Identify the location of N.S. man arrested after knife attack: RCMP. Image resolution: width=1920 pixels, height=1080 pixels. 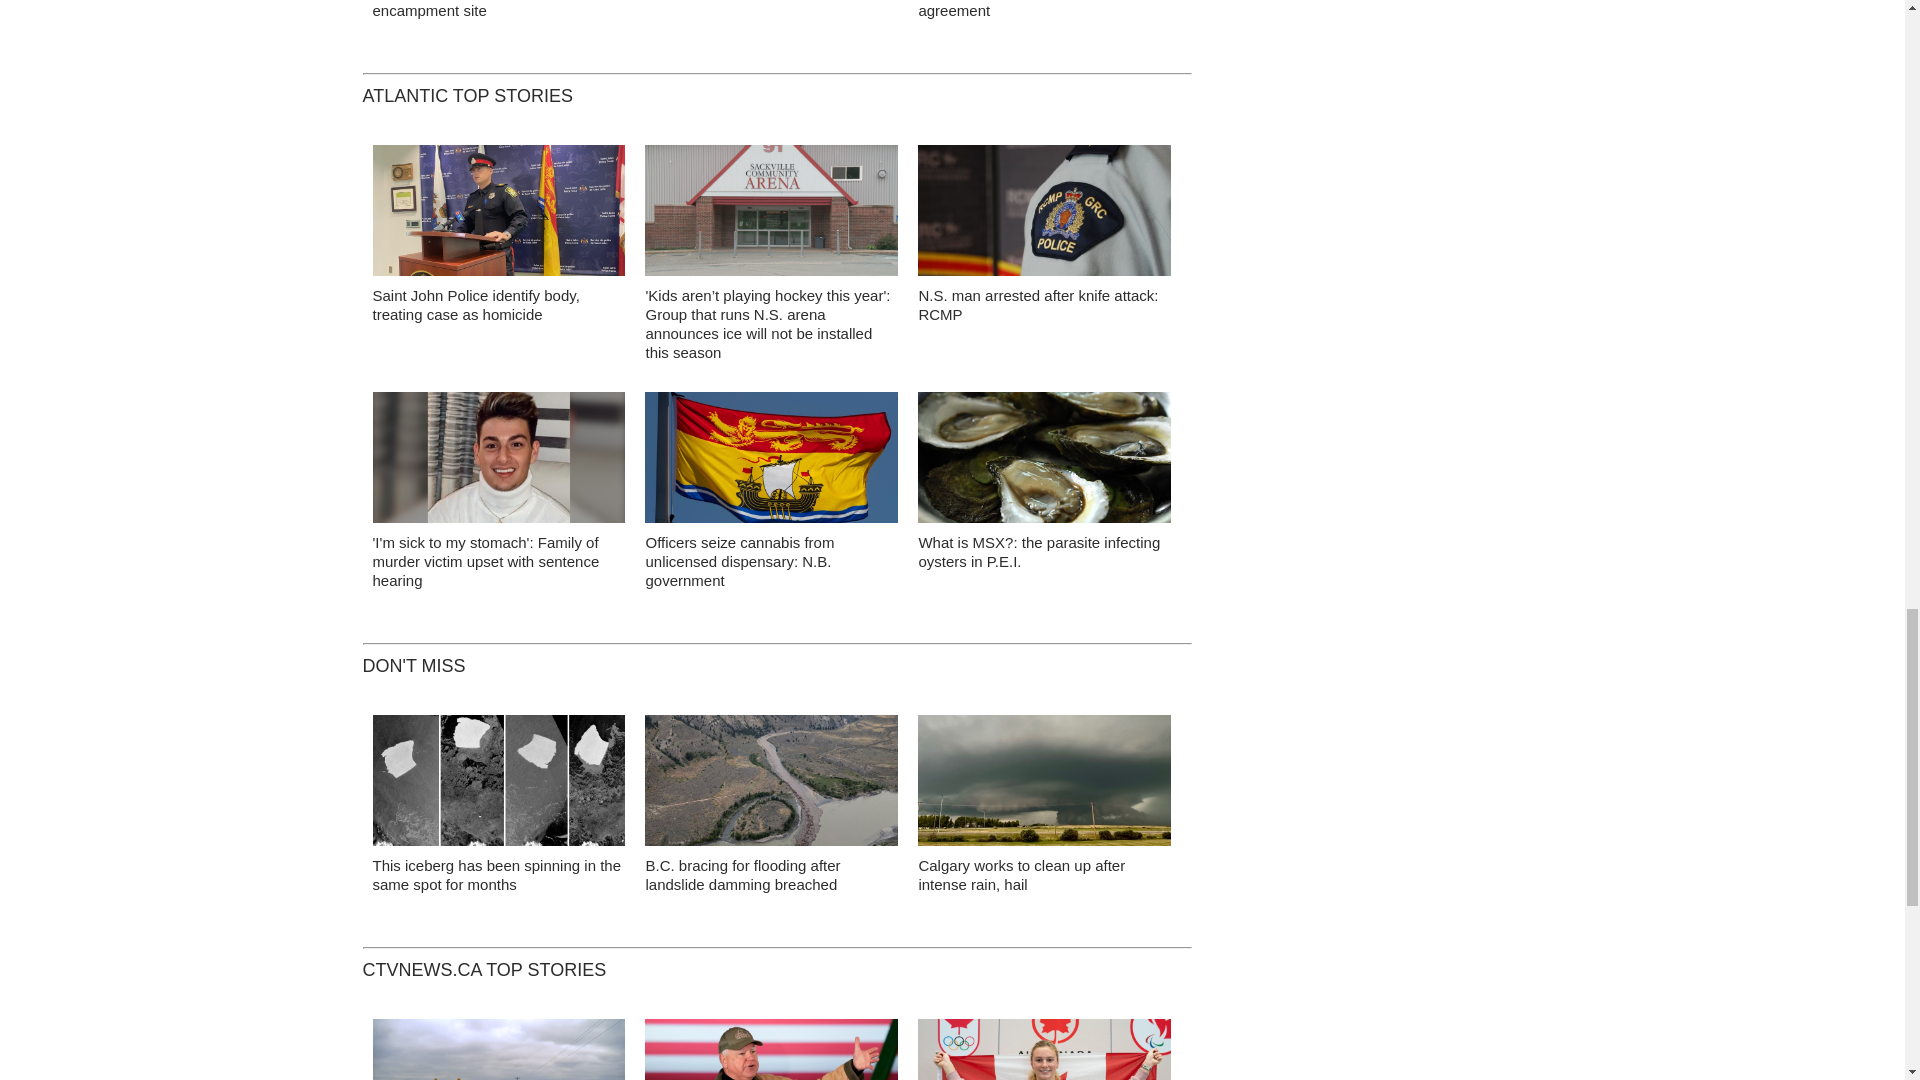
(1037, 304).